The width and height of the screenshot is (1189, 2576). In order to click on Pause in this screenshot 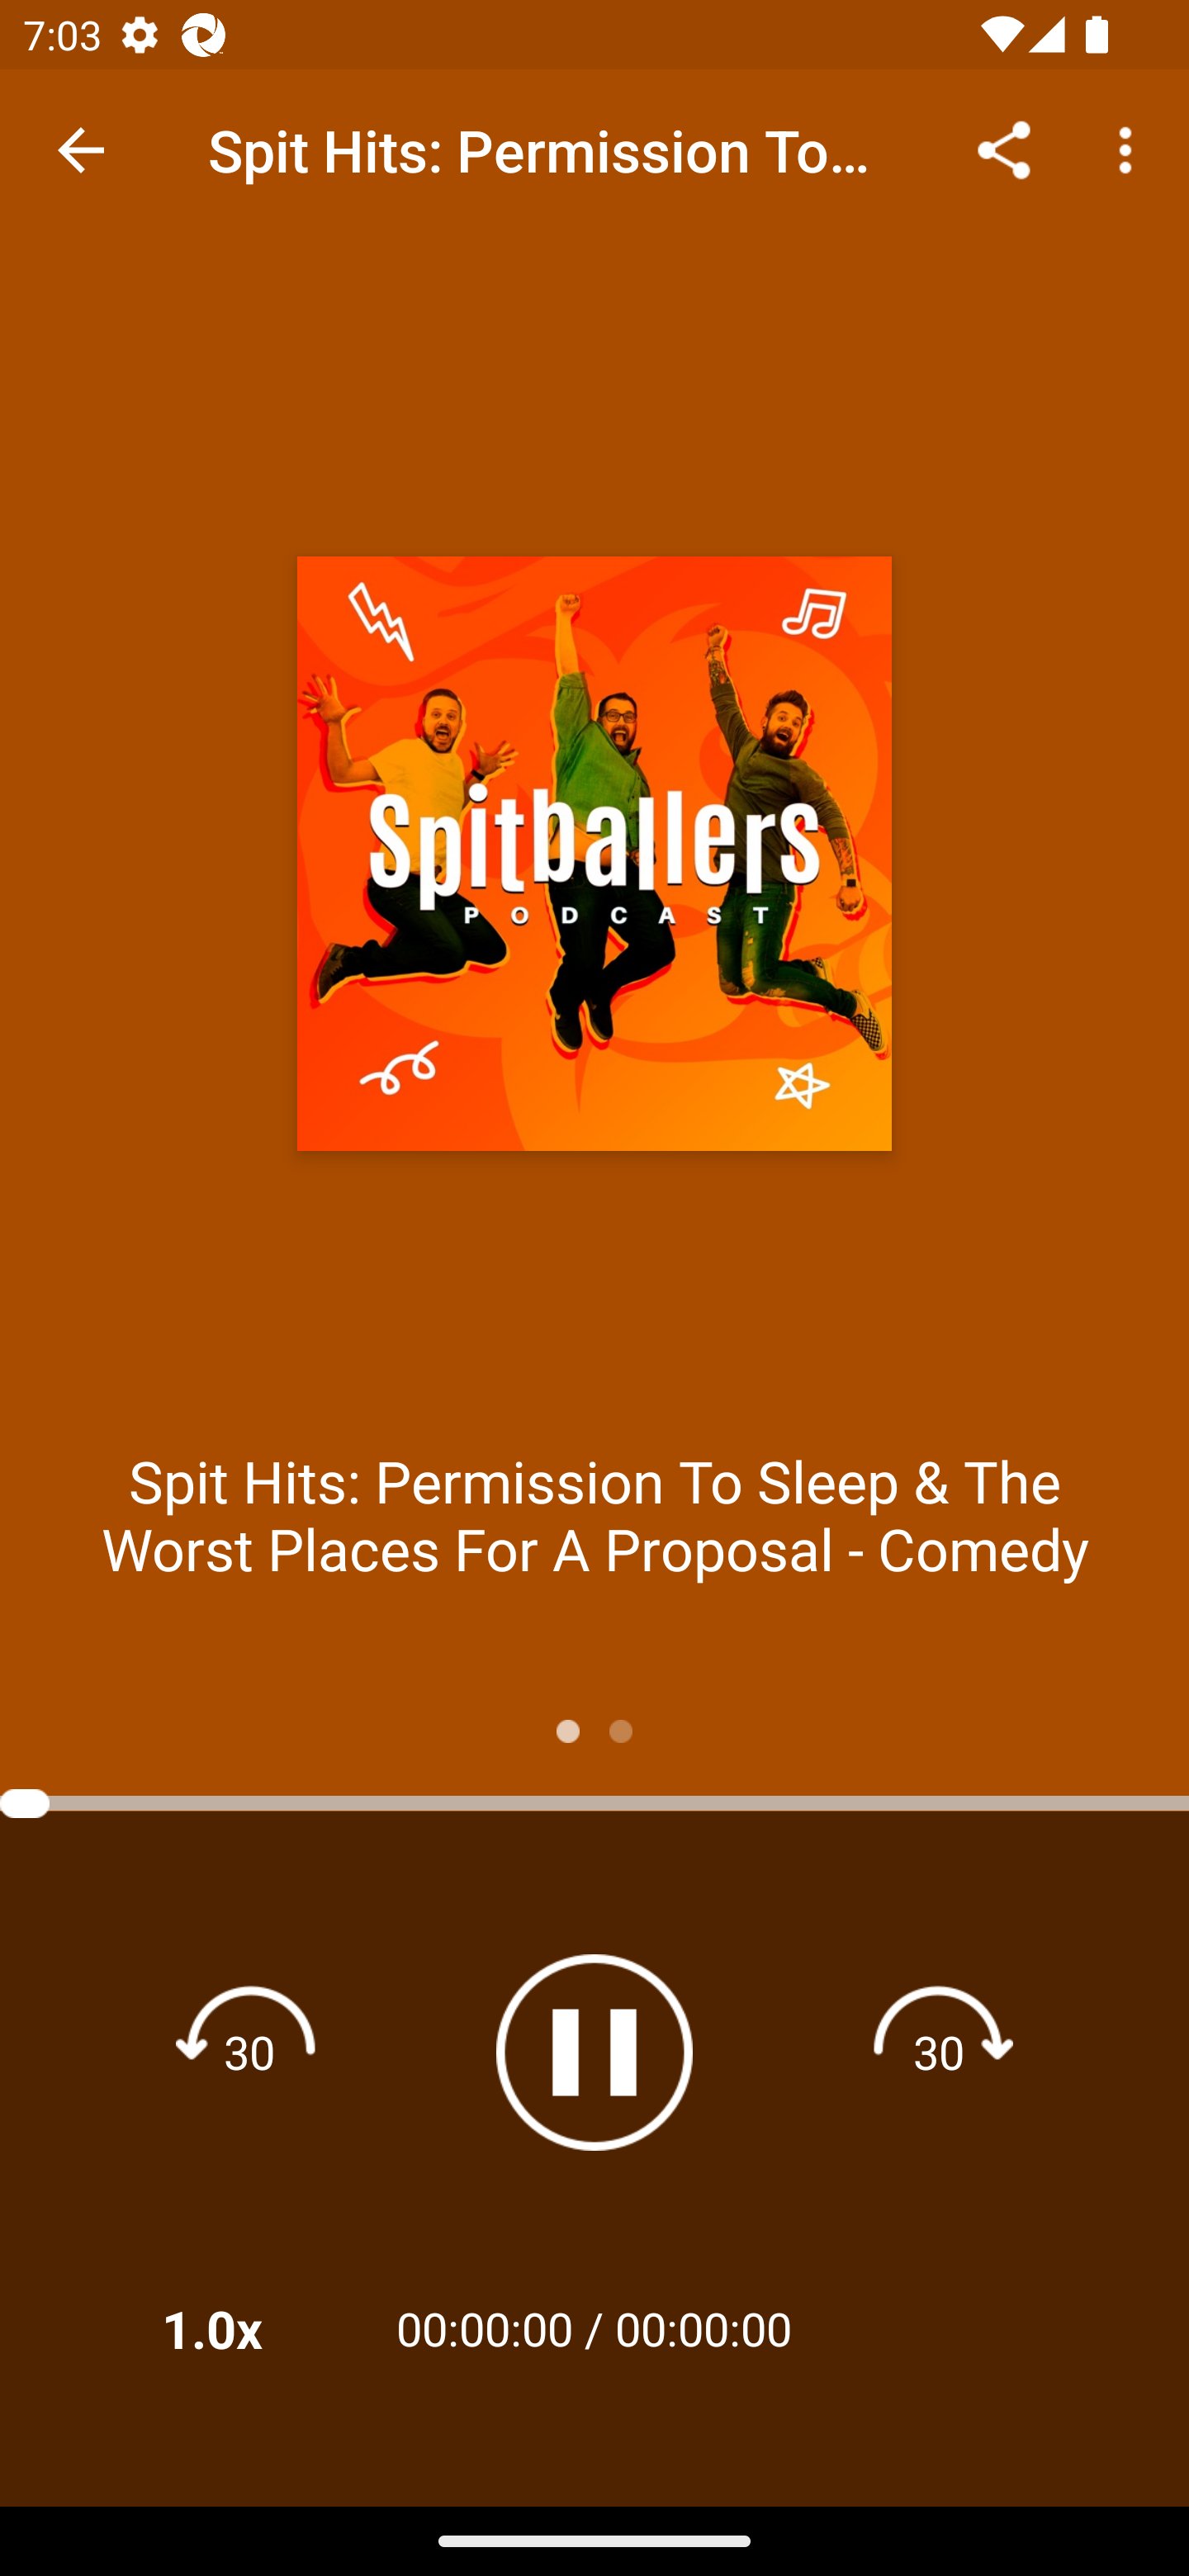, I will do `click(594, 2053)`.